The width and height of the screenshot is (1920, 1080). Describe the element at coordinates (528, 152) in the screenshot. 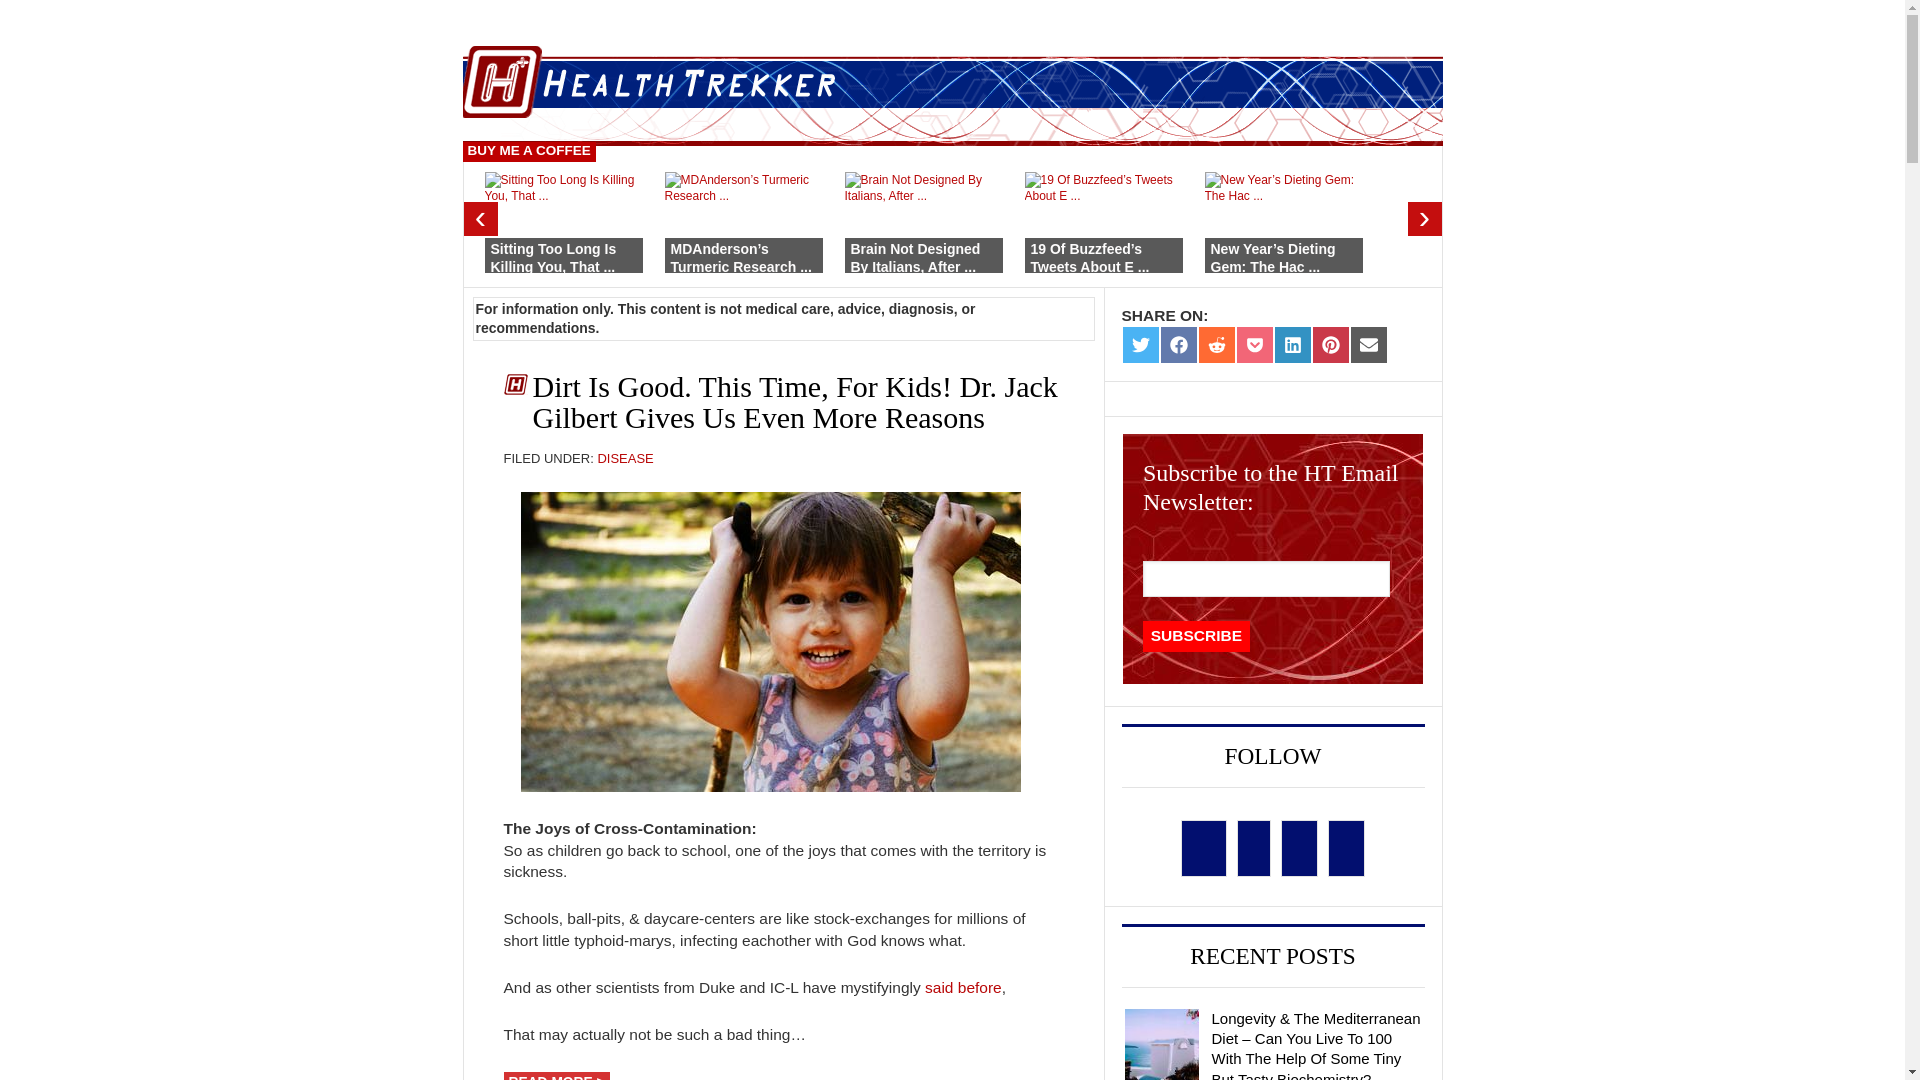

I see `BUY ME A COFFEE` at that location.